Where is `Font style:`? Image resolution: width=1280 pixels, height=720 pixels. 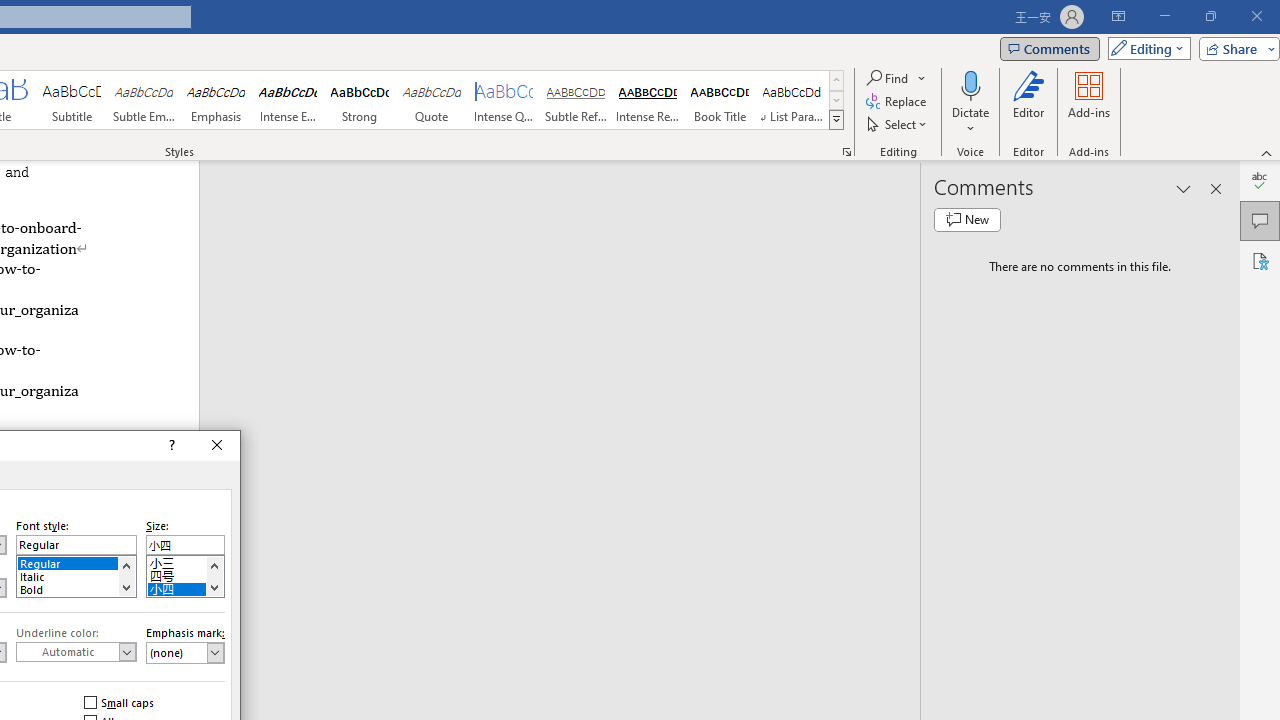
Font style: is located at coordinates (76, 544).